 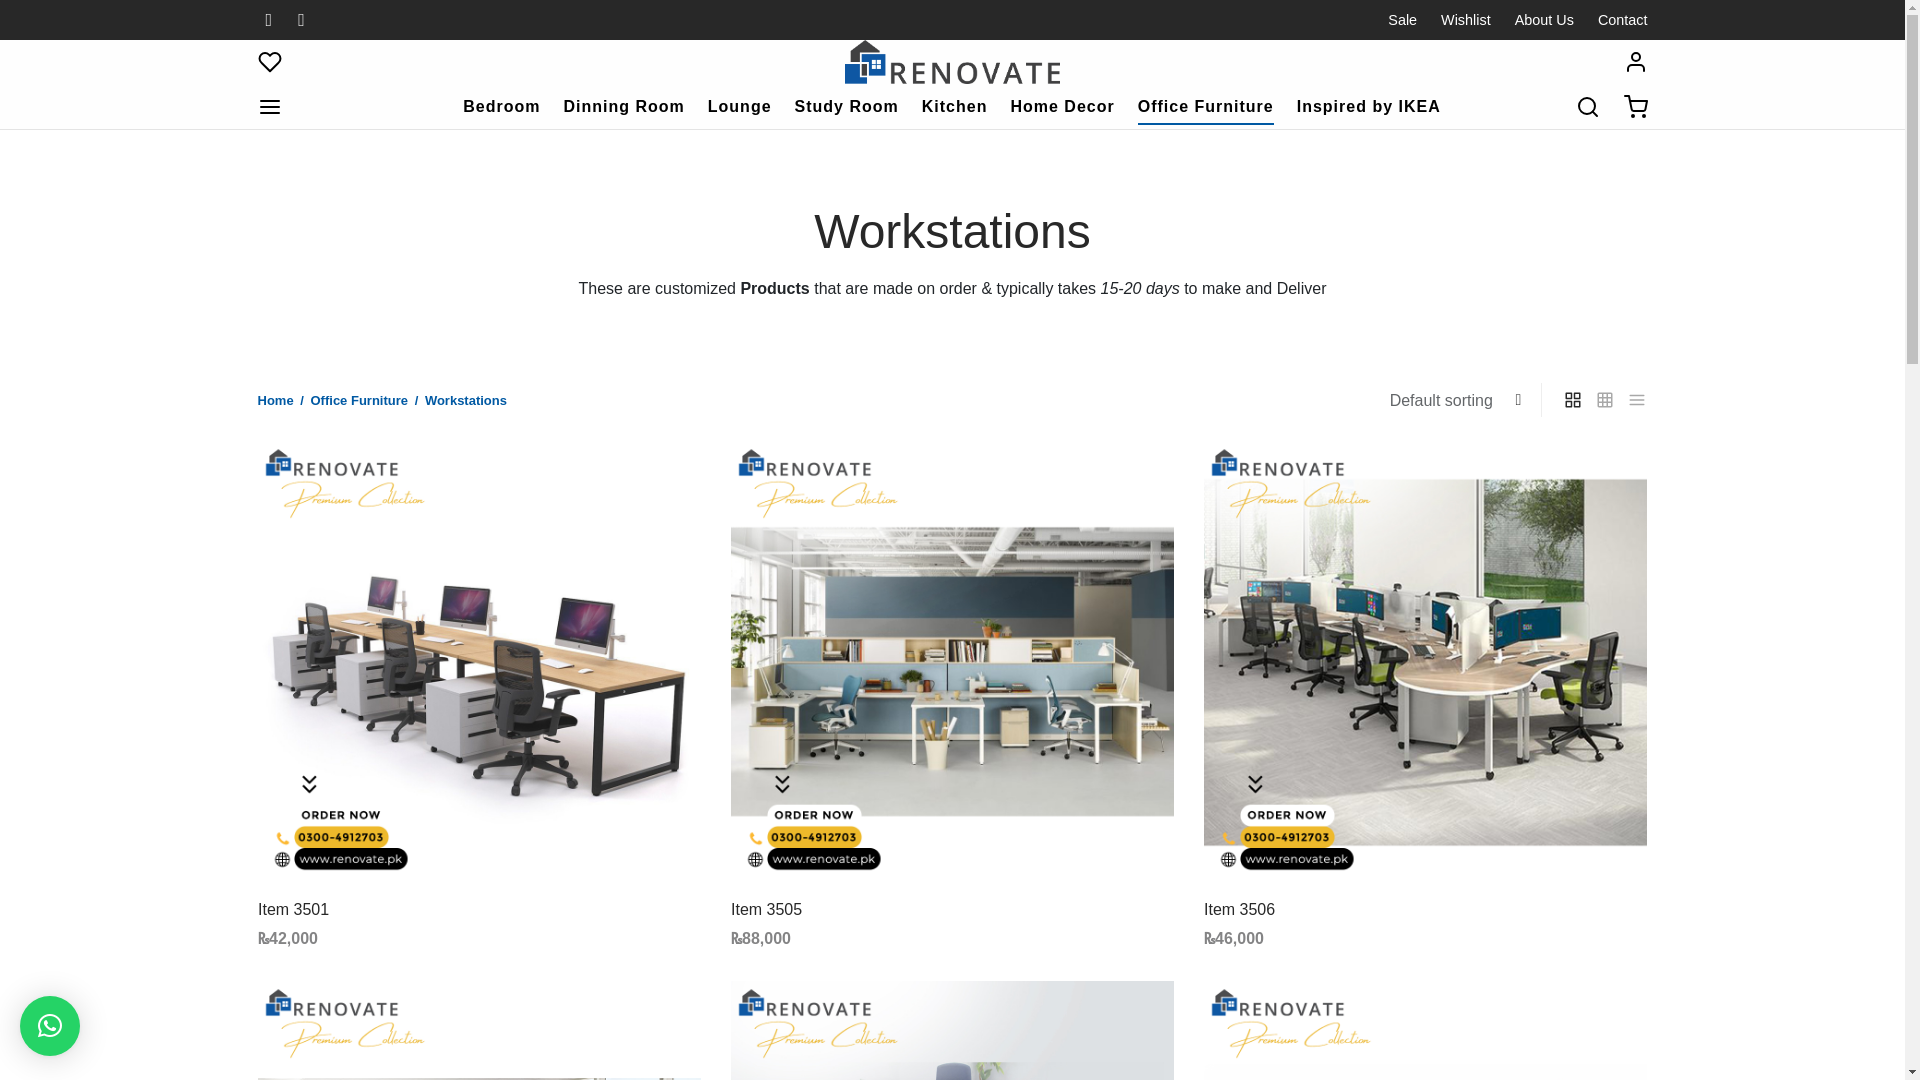 What do you see at coordinates (500, 107) in the screenshot?
I see `Bedroom` at bounding box center [500, 107].